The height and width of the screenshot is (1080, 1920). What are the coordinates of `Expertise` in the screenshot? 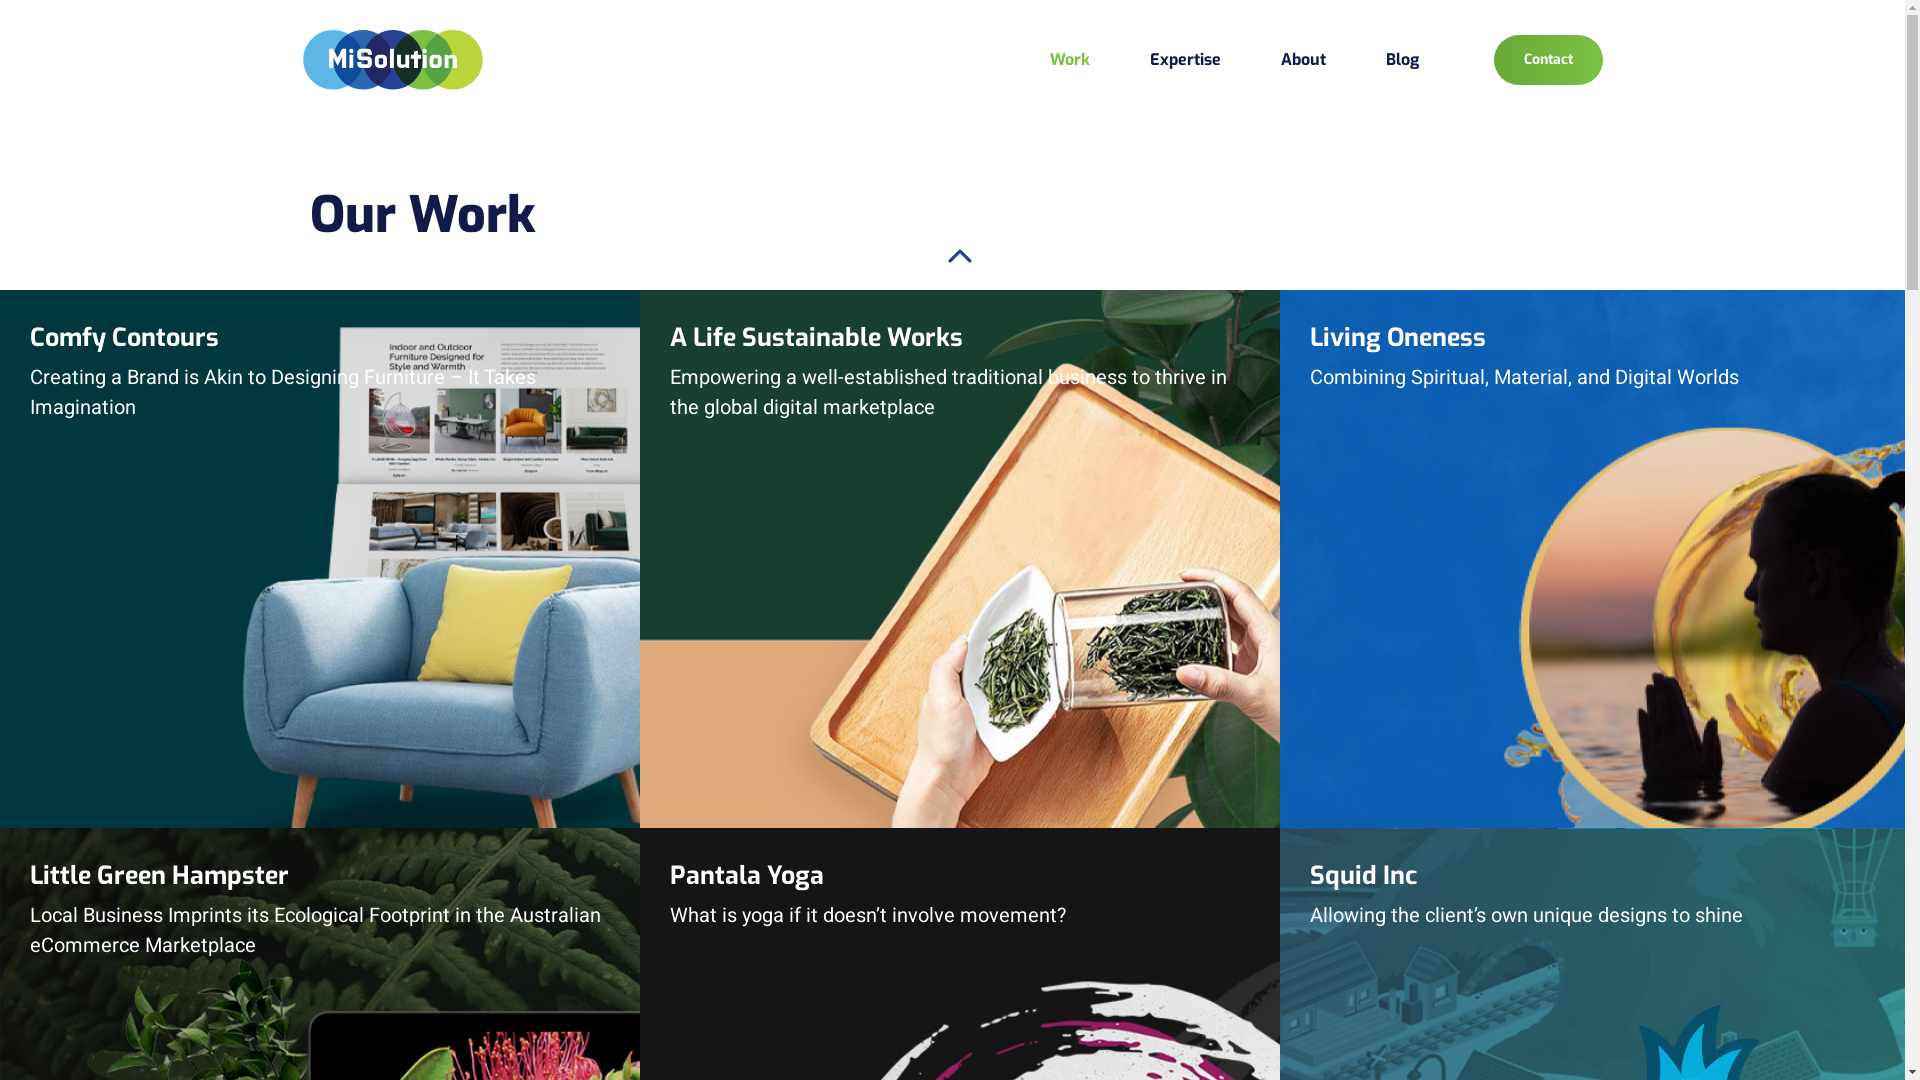 It's located at (1186, 60).